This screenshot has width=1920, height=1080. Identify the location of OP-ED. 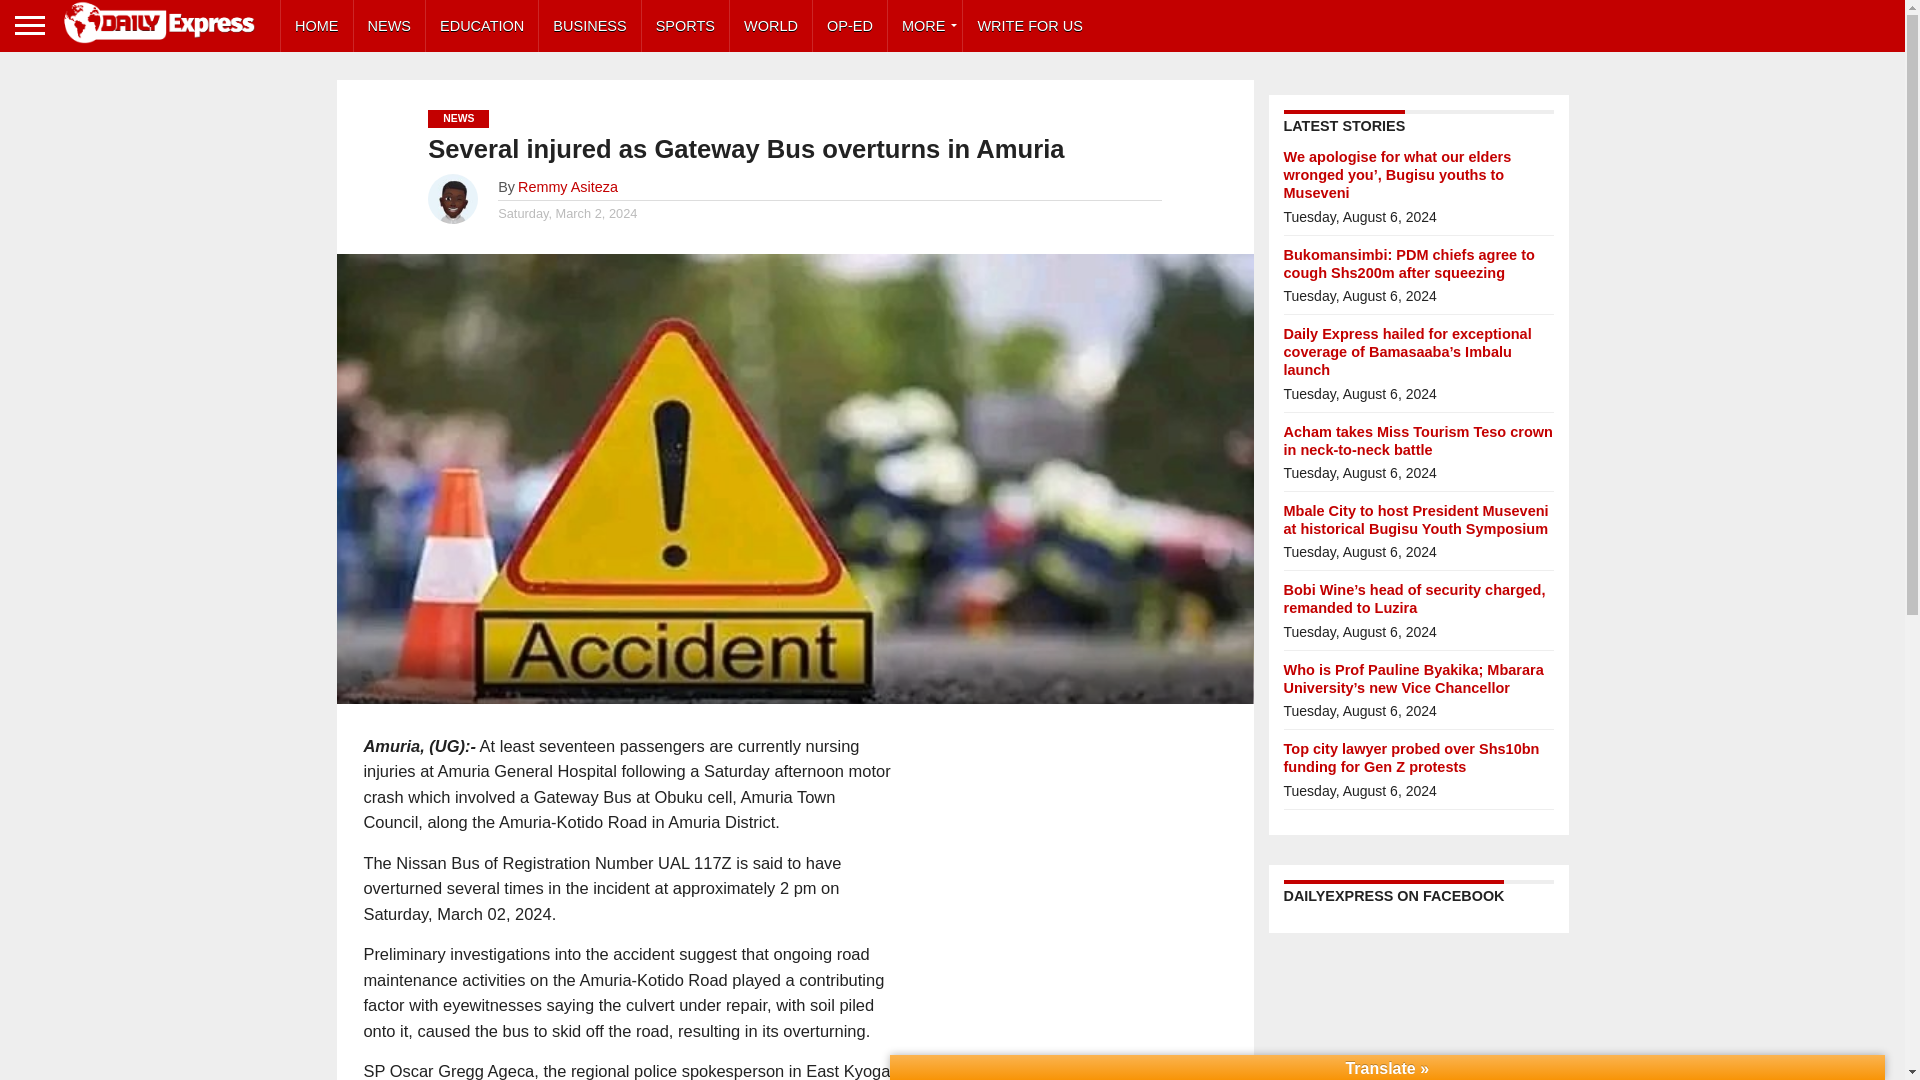
(850, 26).